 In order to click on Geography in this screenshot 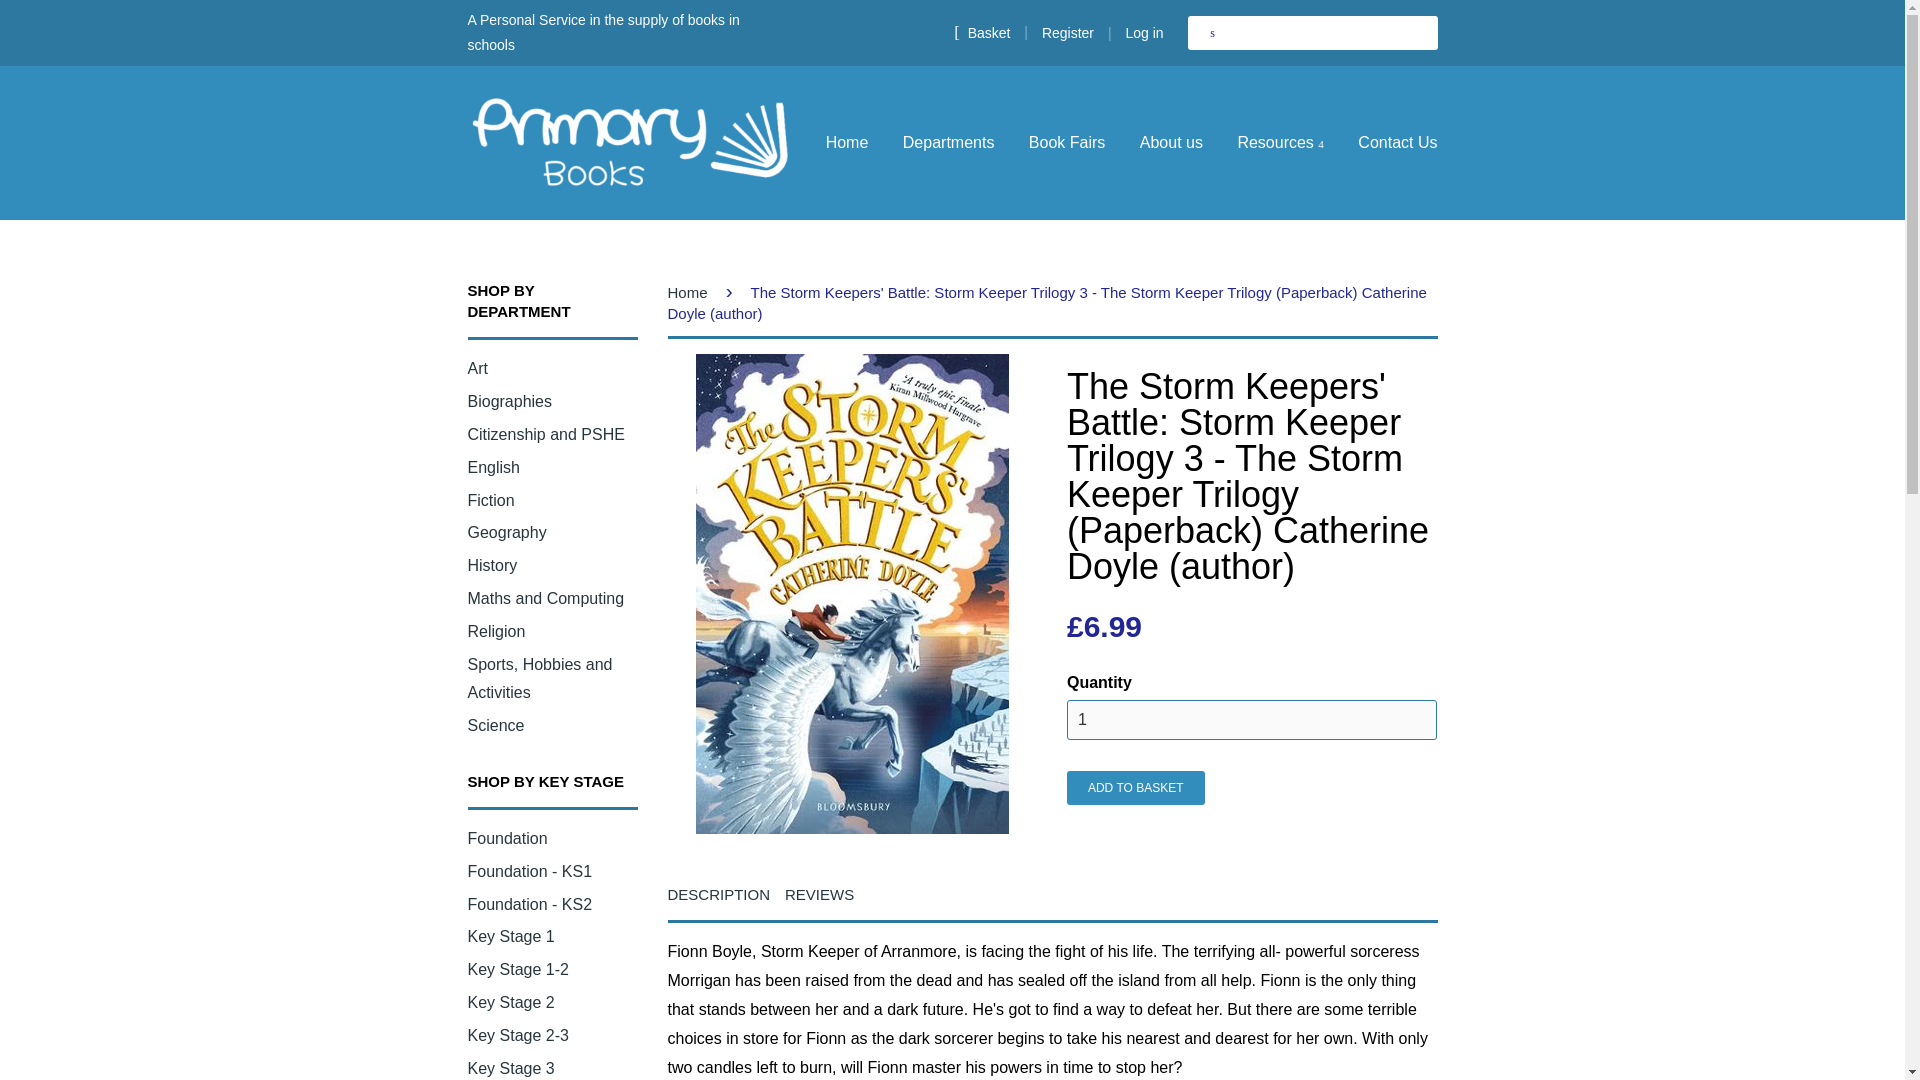, I will do `click(508, 532)`.